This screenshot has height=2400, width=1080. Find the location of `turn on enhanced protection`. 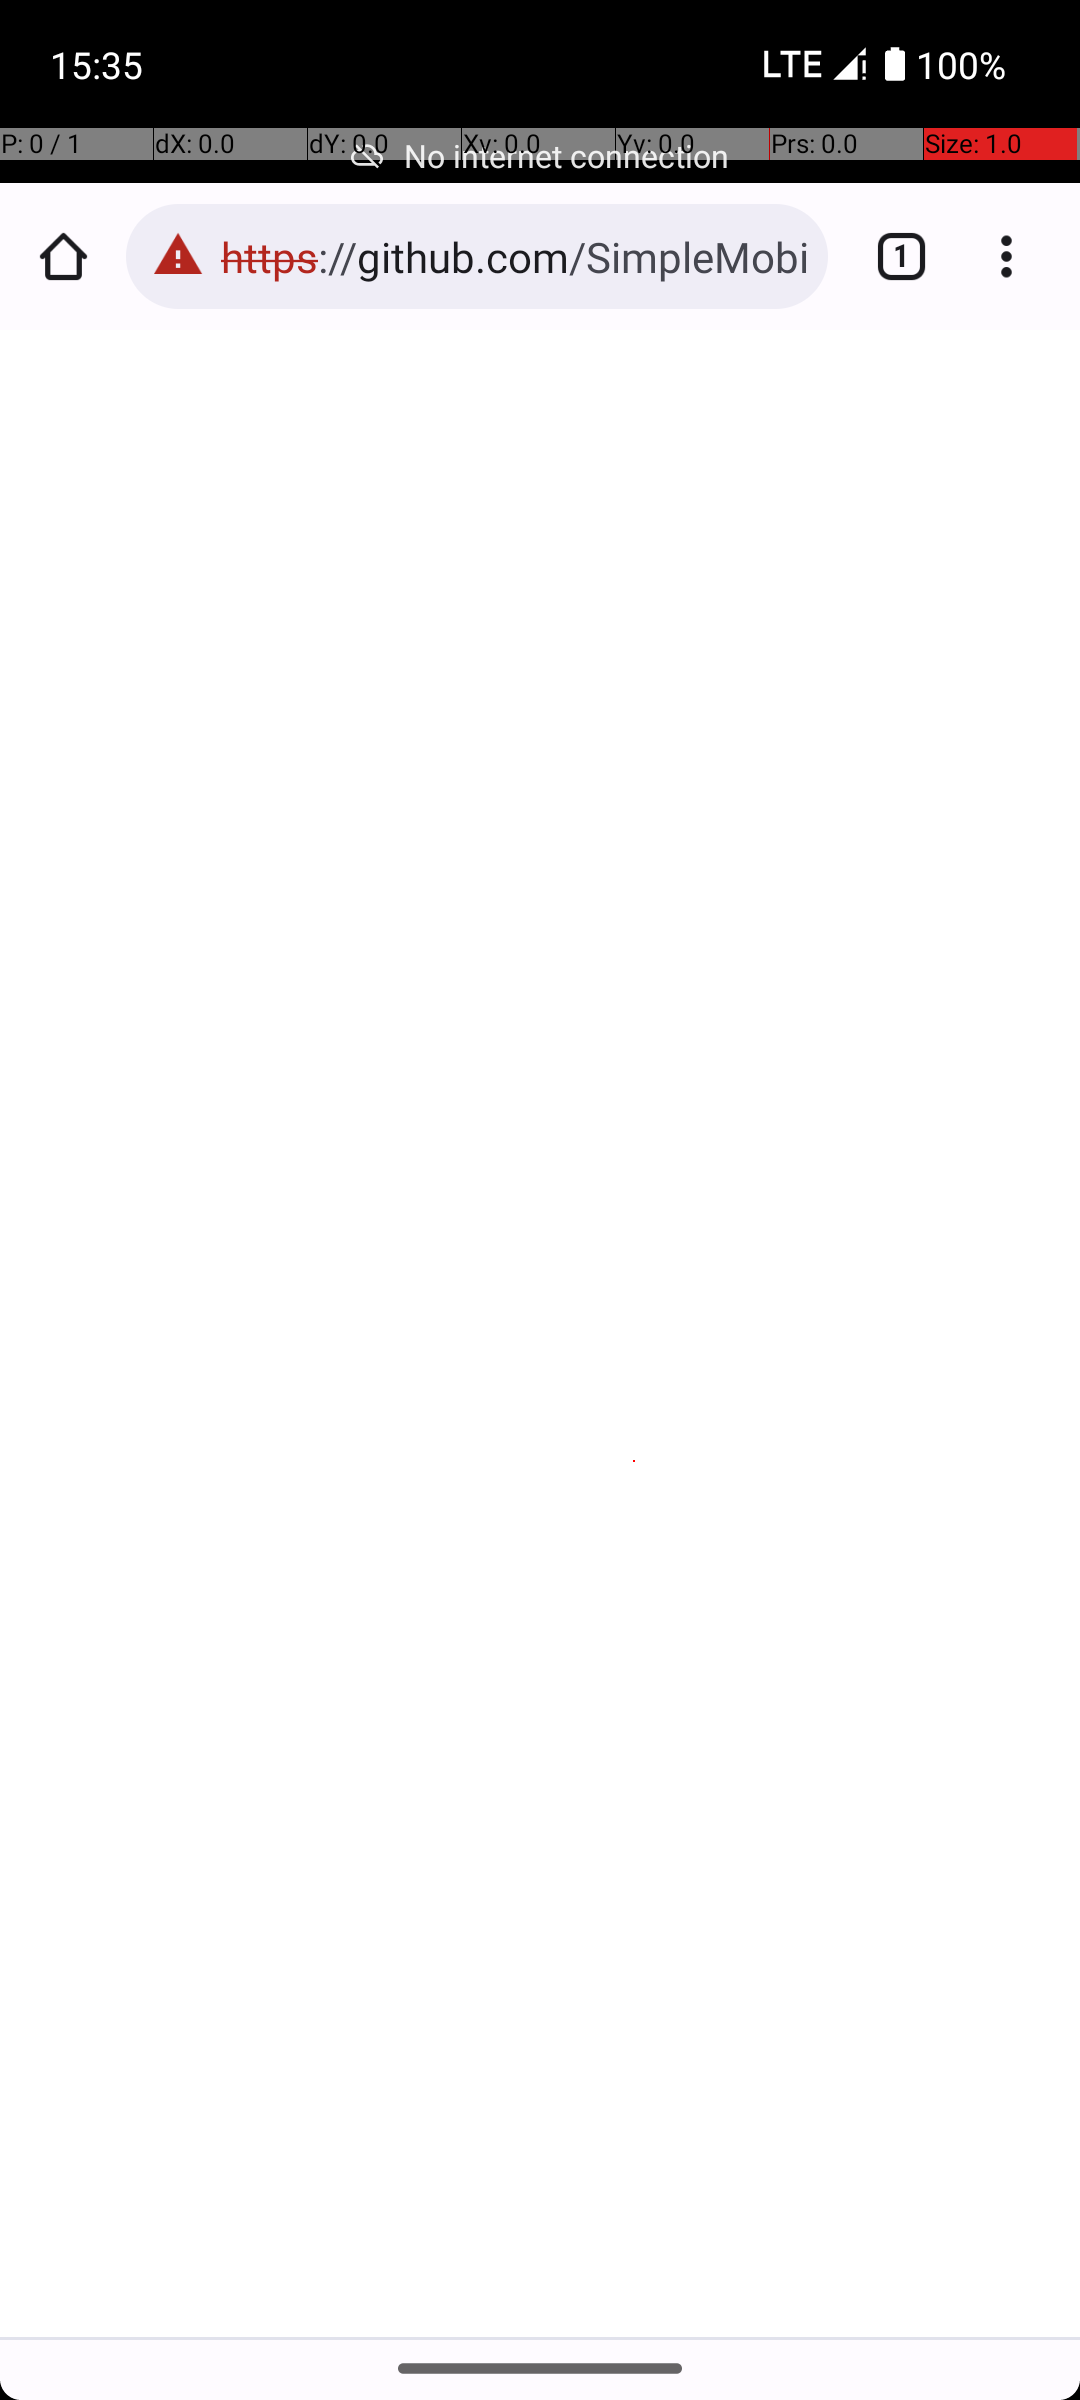

turn on enhanced protection is located at coordinates (442, 1441).